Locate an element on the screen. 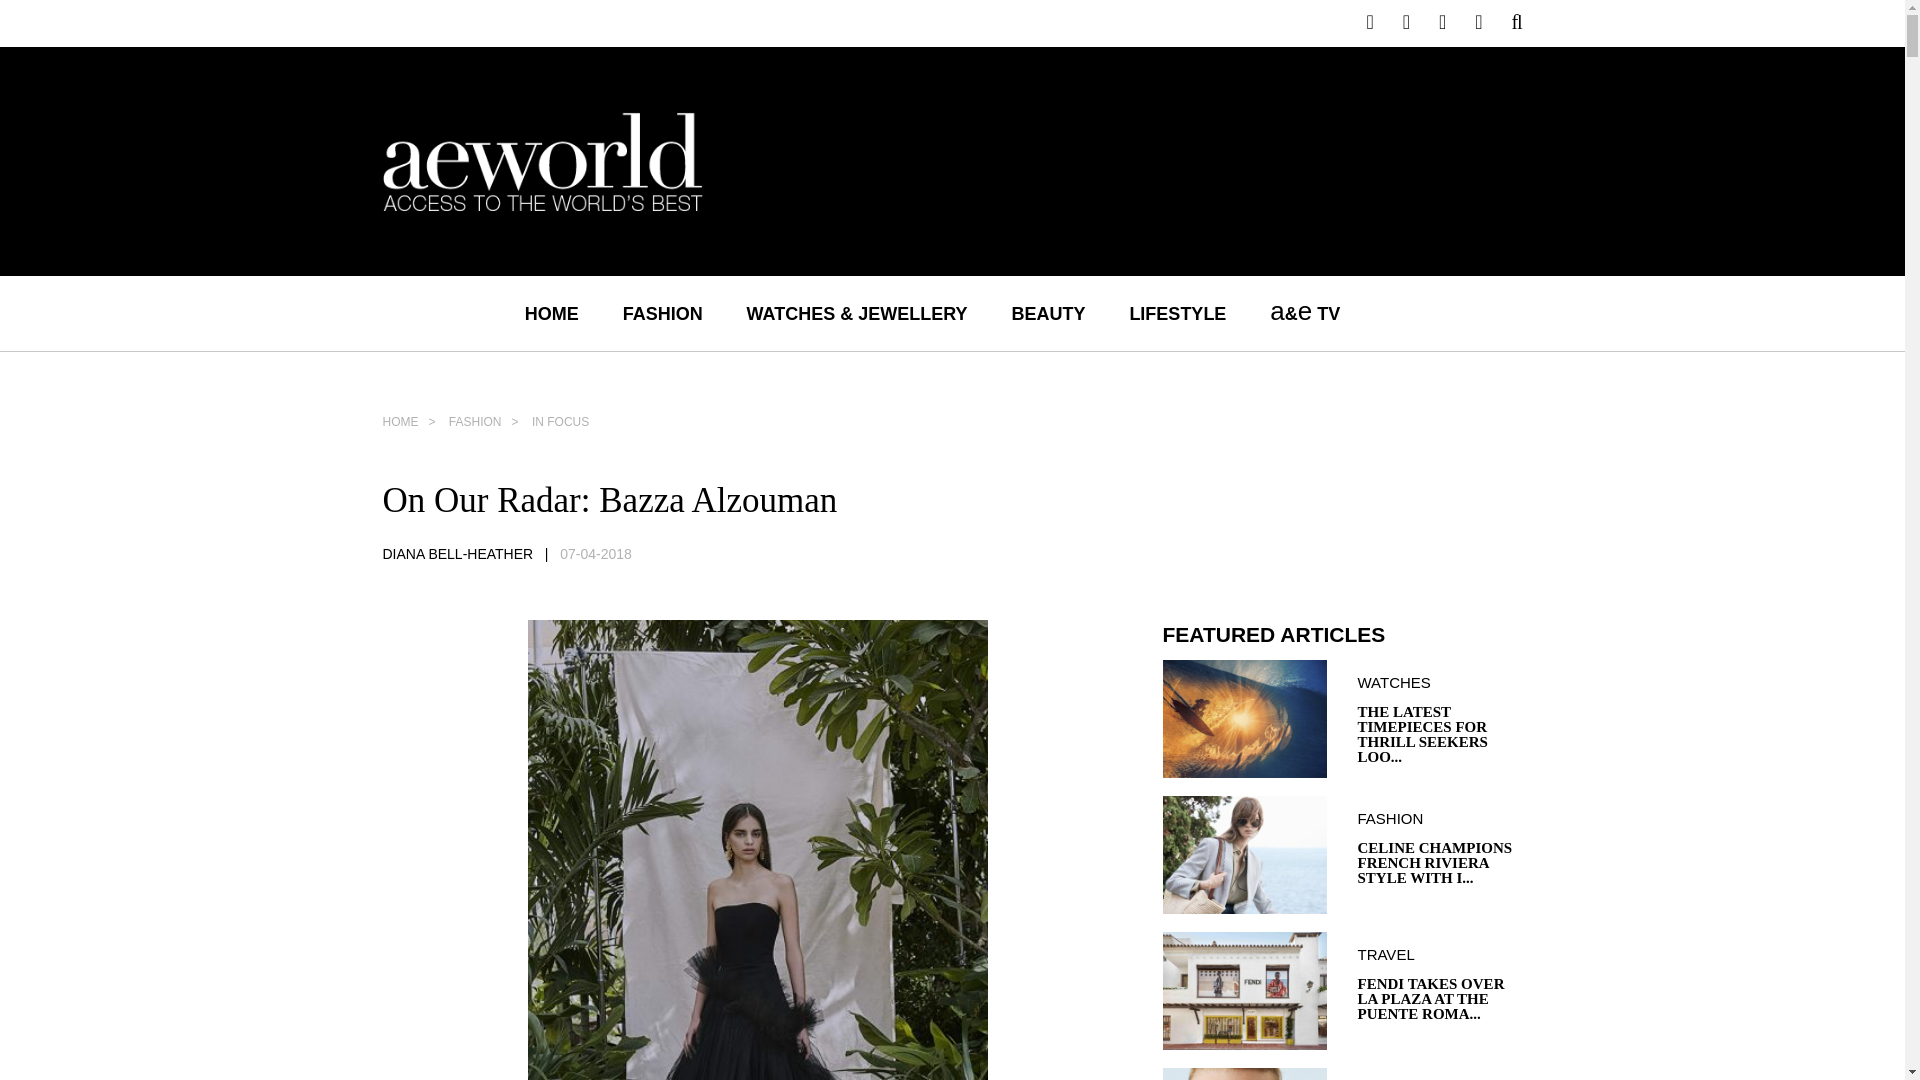 The width and height of the screenshot is (1920, 1080). IN FOCUS is located at coordinates (559, 421).